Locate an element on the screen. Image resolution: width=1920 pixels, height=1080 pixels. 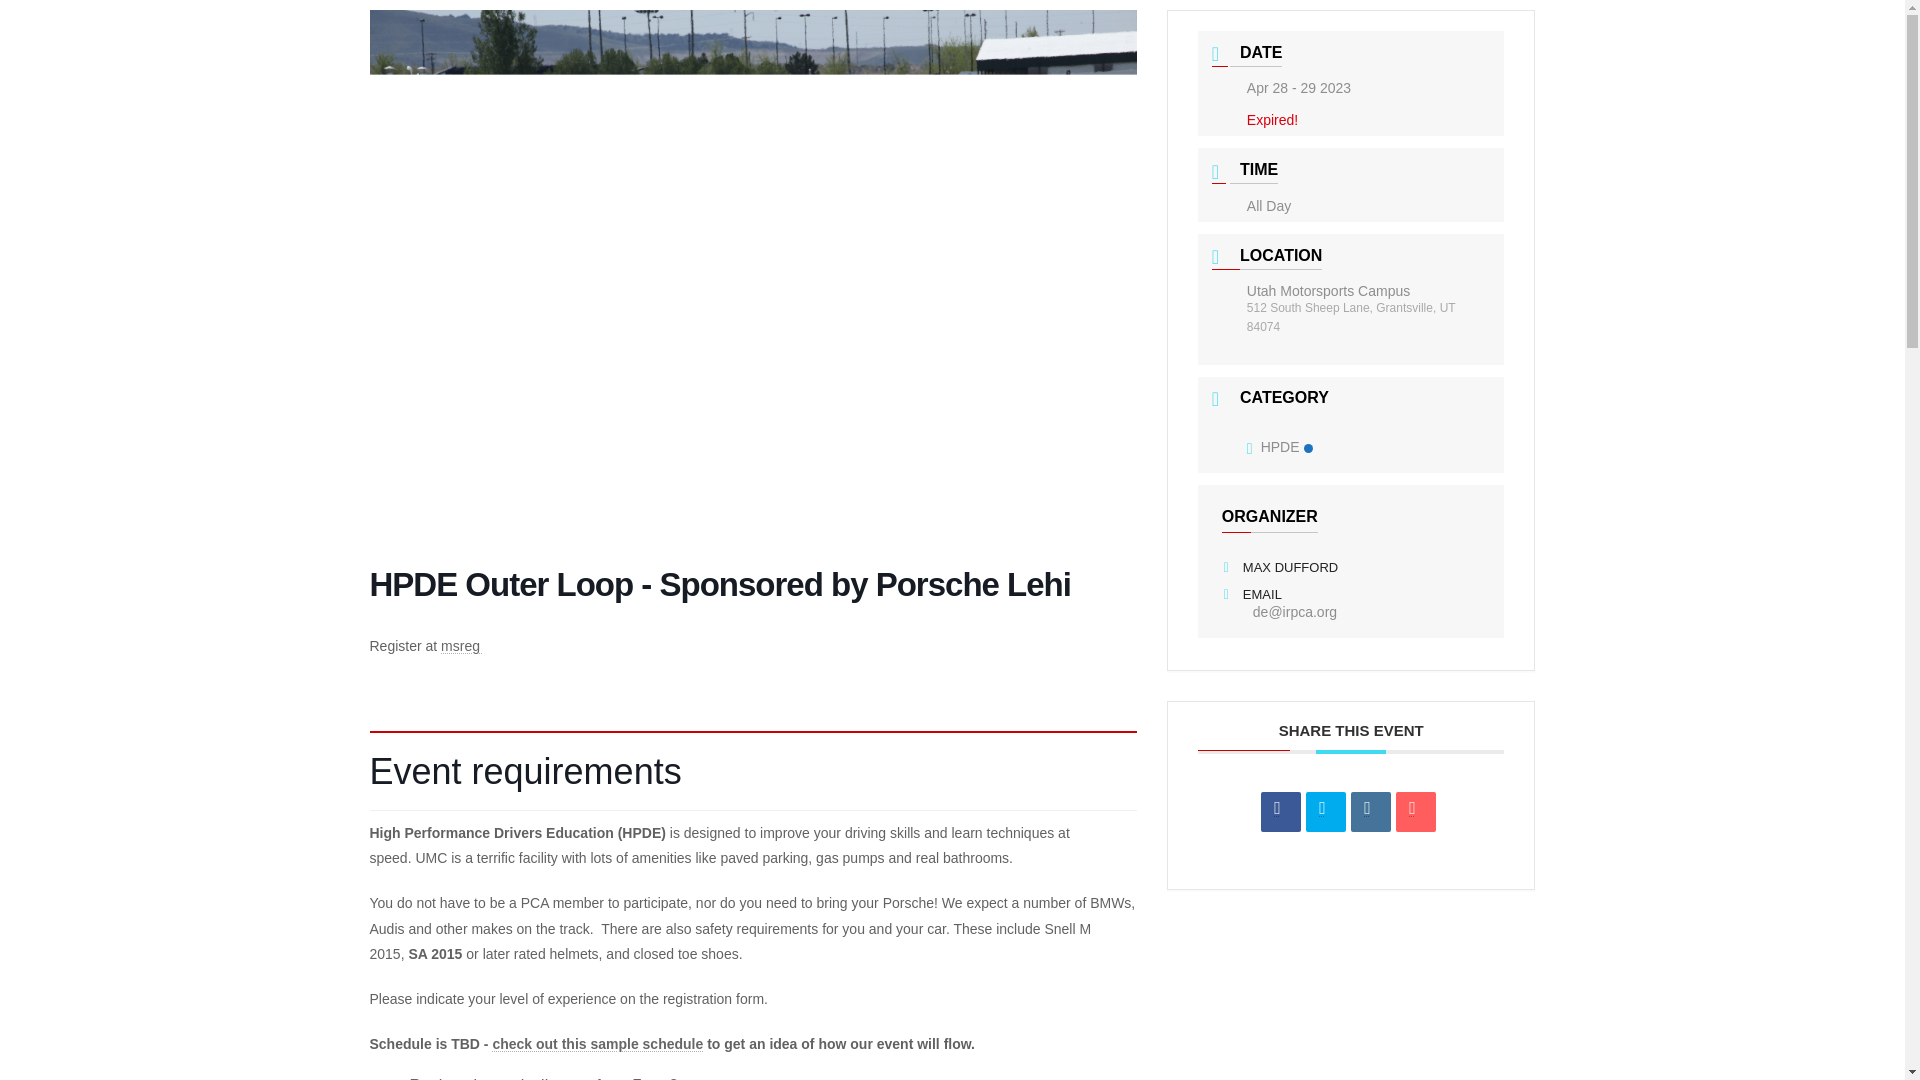
Share on Facebook is located at coordinates (1281, 811).